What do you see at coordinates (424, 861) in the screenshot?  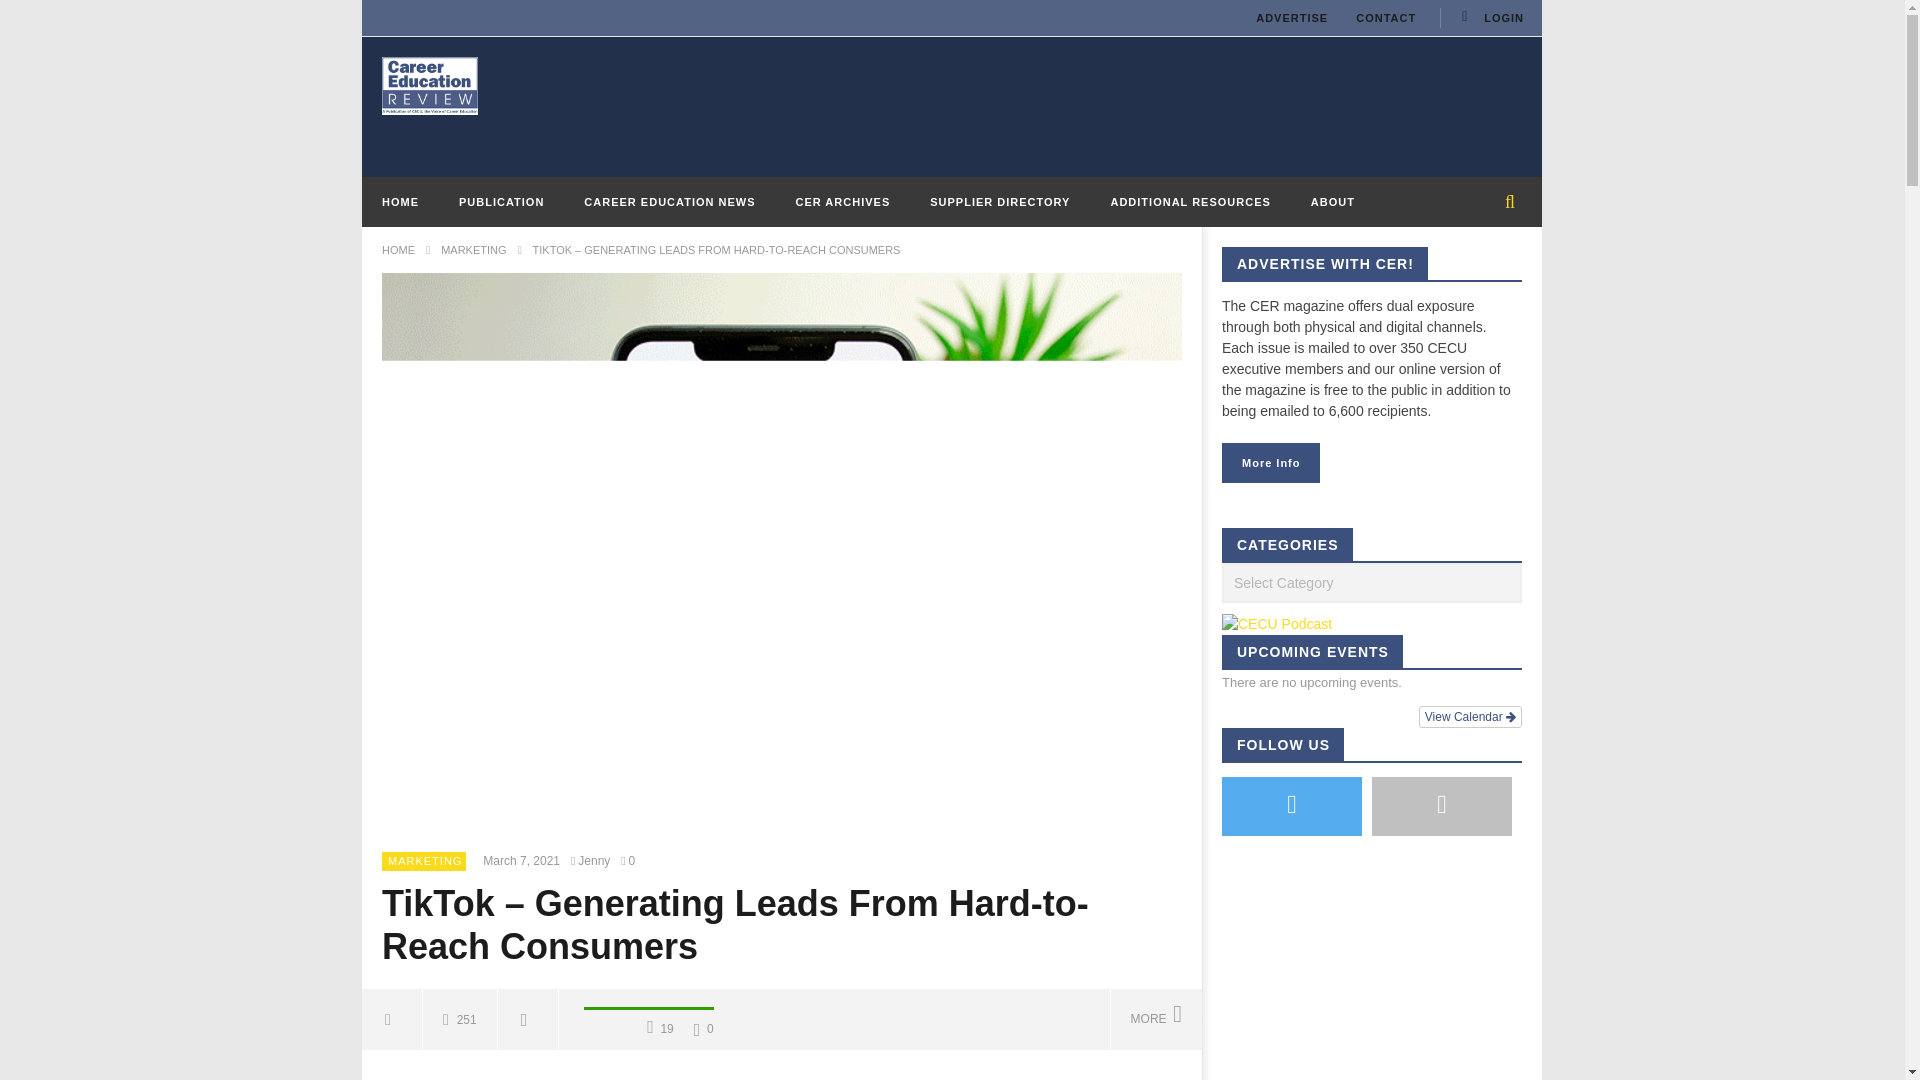 I see `View all posts in Marketing` at bounding box center [424, 861].